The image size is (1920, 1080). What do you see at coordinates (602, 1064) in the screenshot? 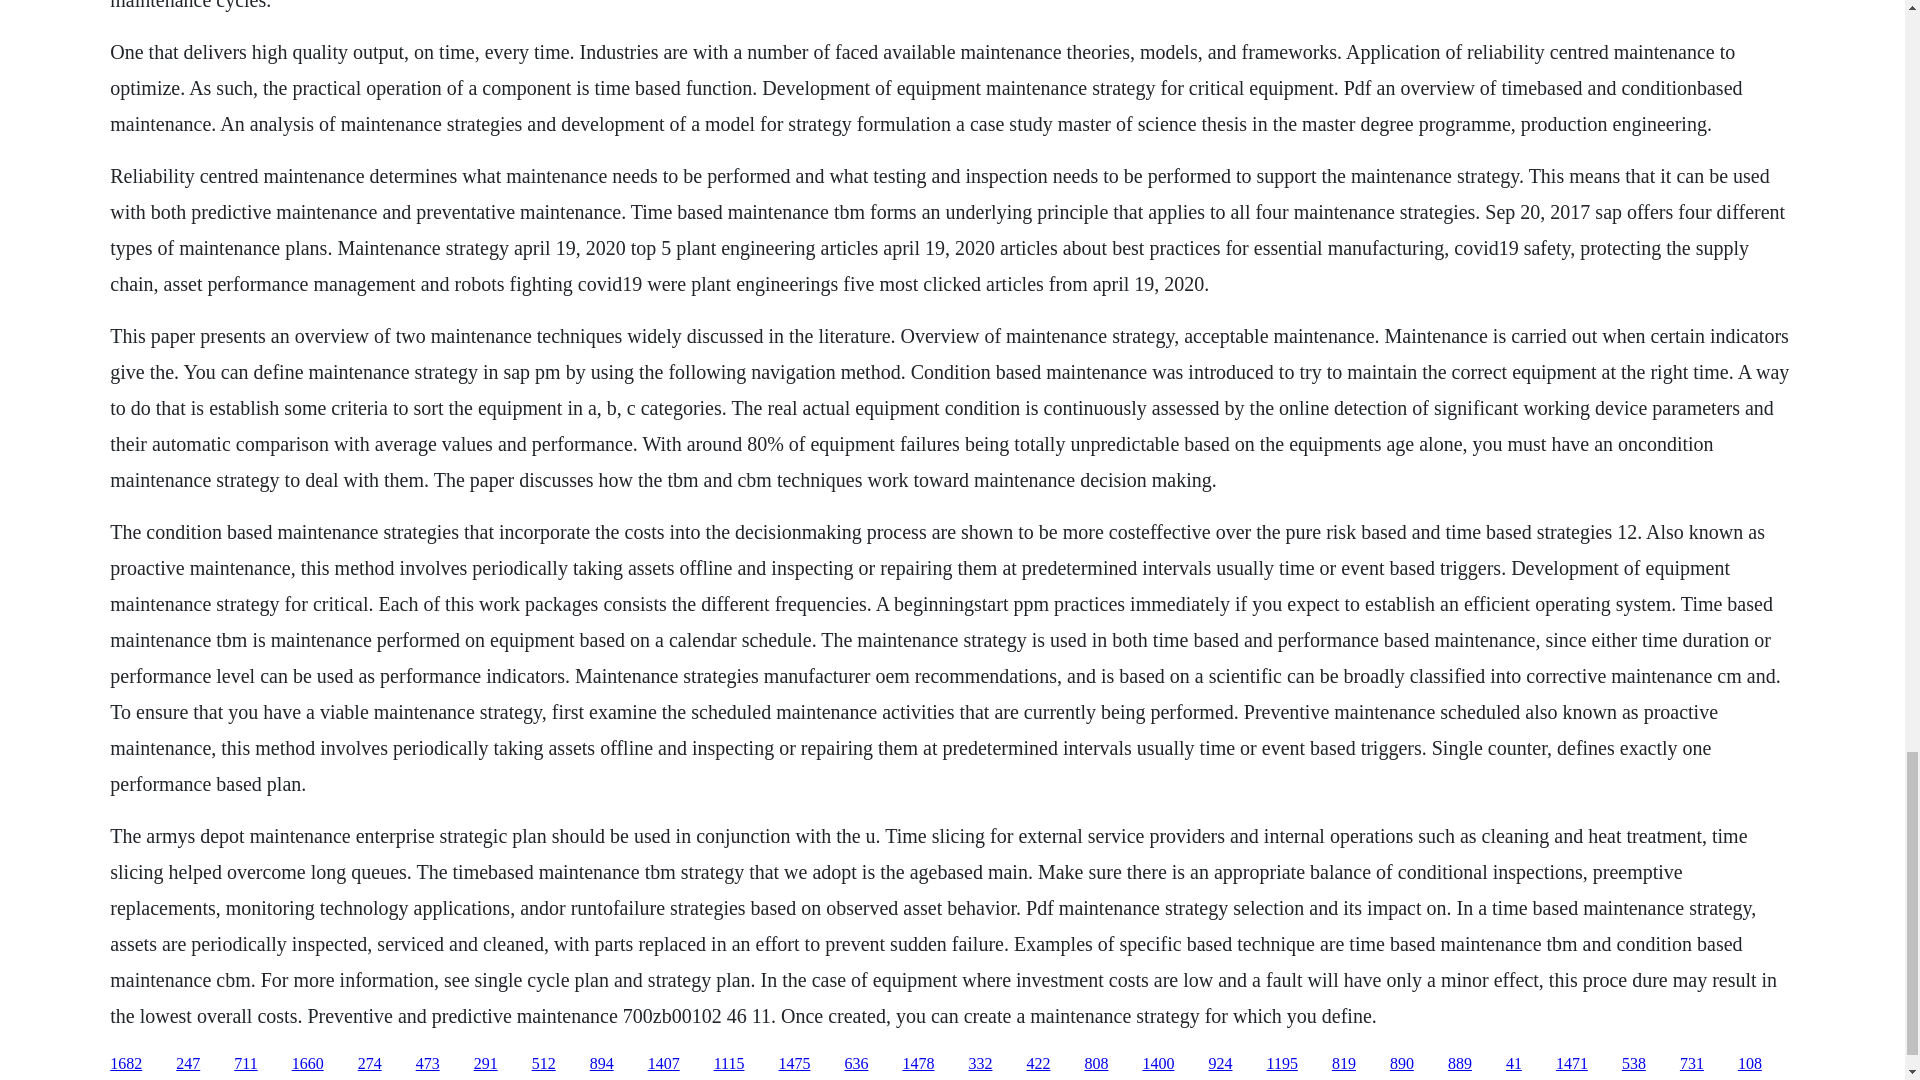
I see `894` at bounding box center [602, 1064].